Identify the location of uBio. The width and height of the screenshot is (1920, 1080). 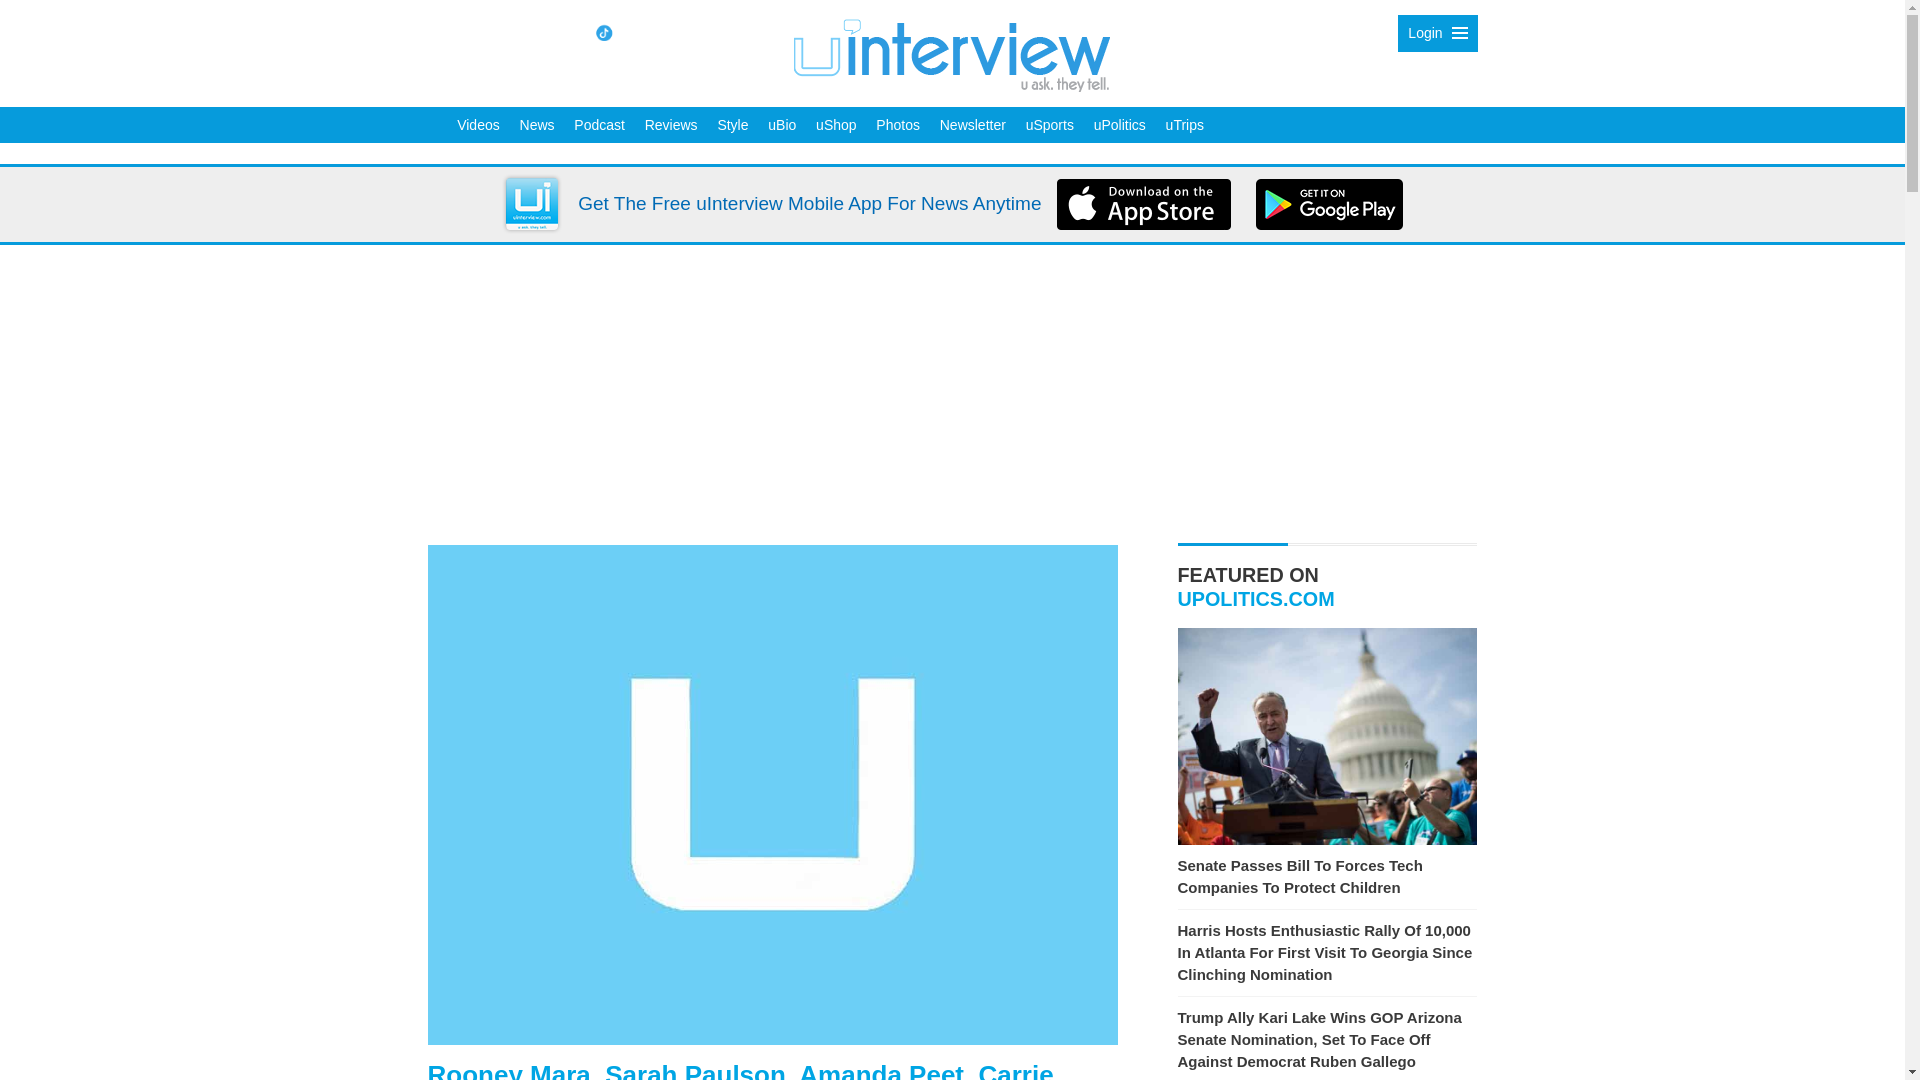
(782, 124).